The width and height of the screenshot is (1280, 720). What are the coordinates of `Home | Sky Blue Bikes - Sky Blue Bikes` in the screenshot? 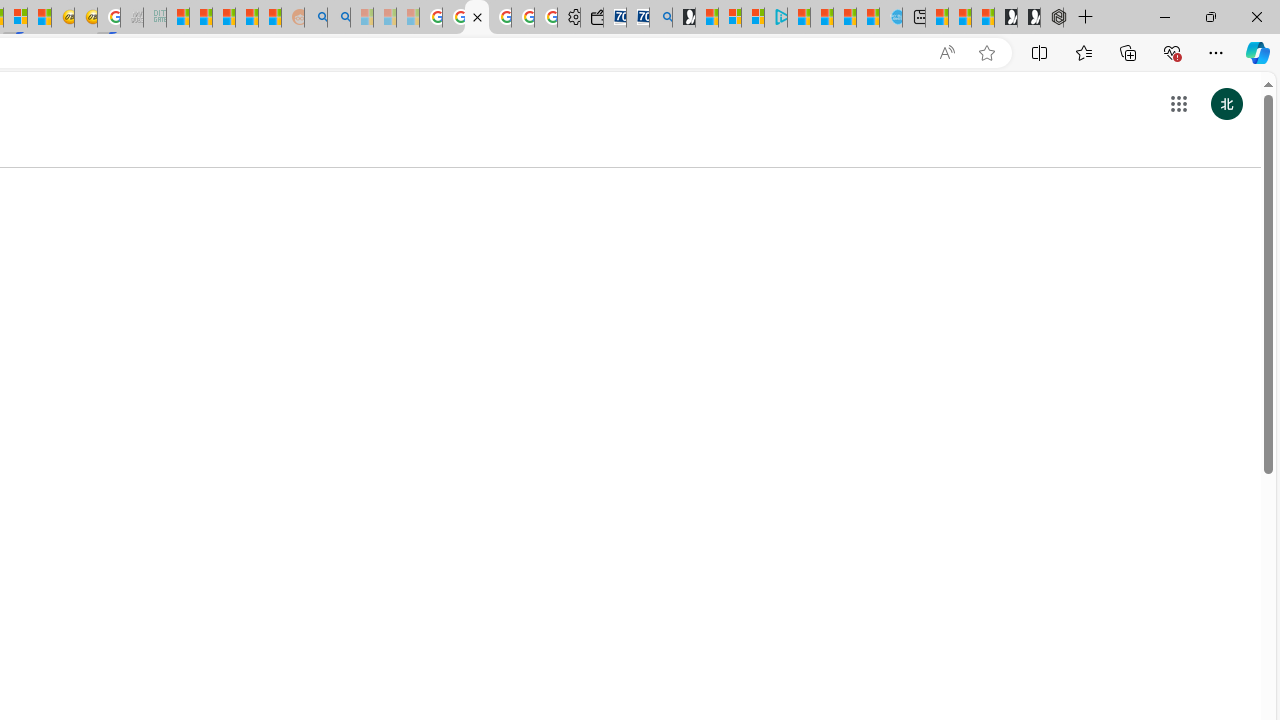 It's located at (890, 18).